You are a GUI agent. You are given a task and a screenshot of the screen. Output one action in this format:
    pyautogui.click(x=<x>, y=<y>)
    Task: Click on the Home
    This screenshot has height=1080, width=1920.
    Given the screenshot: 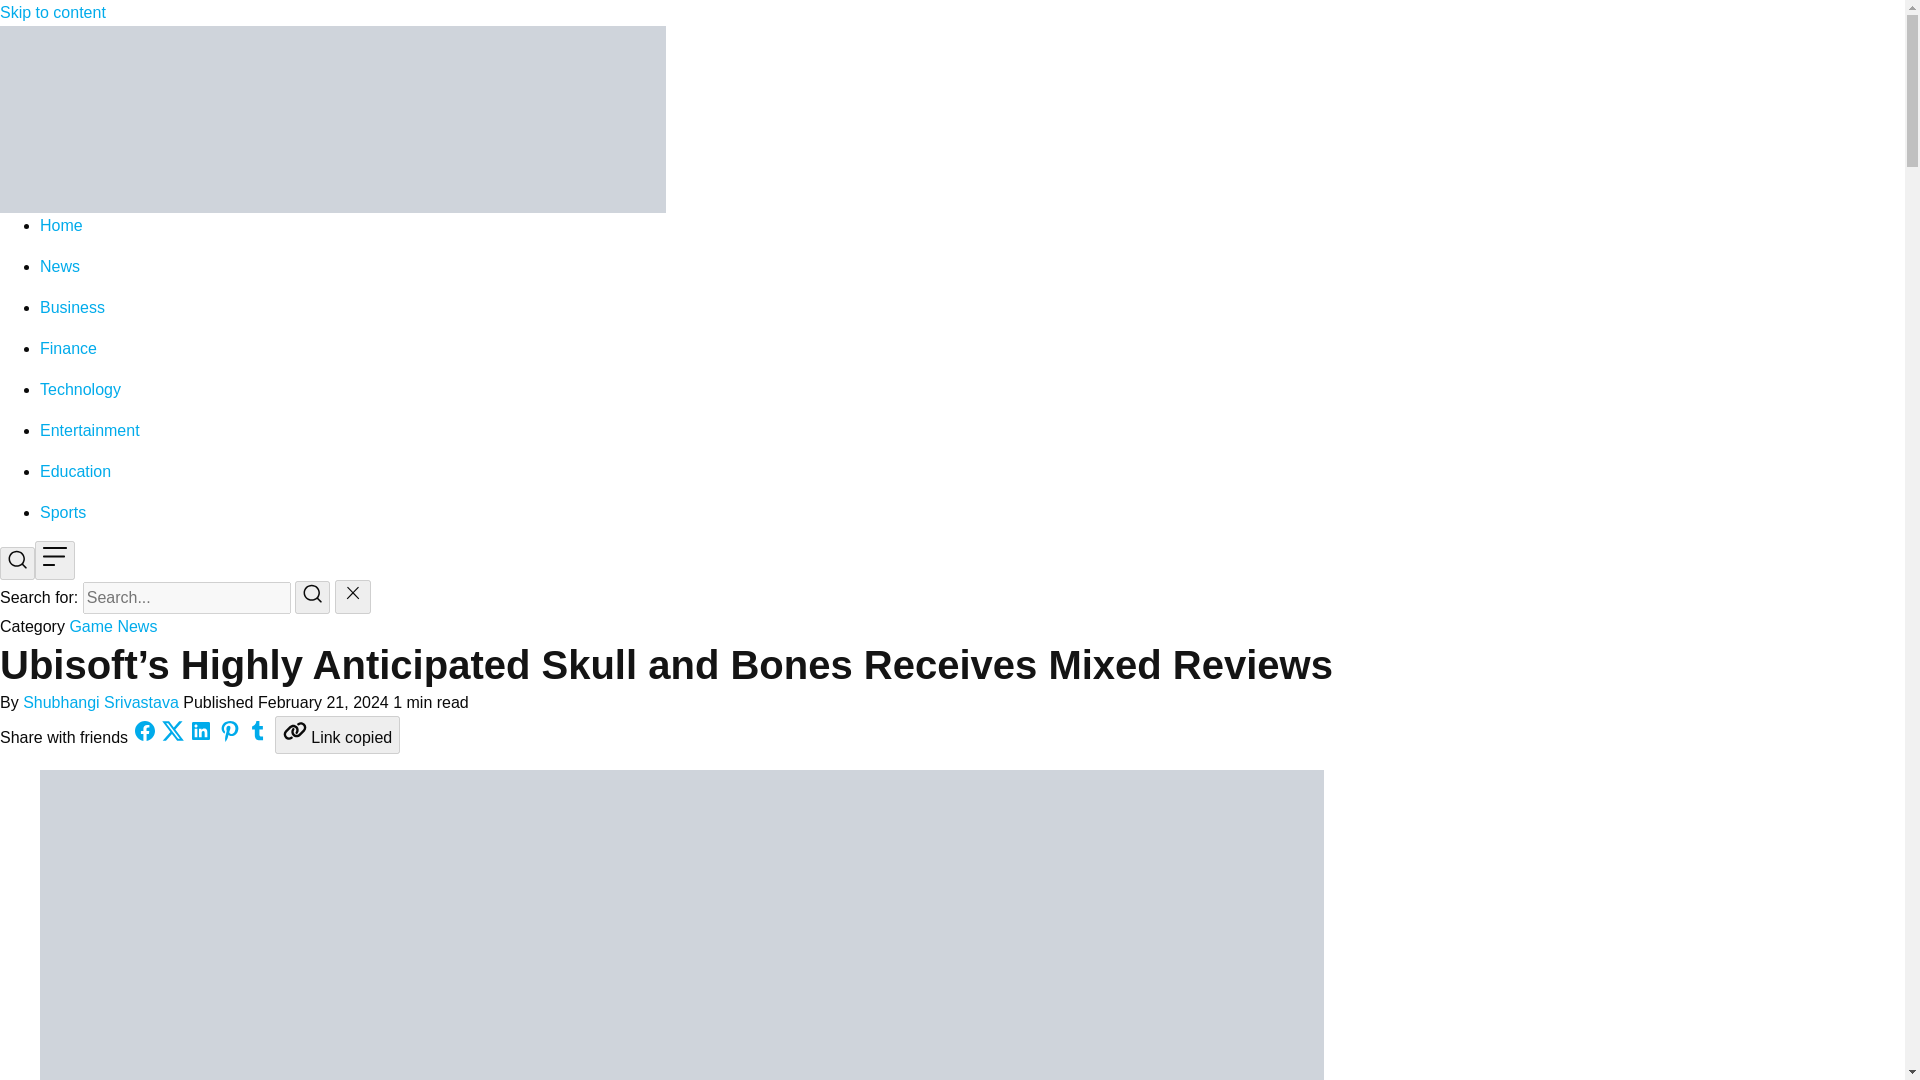 What is the action you would take?
    pyautogui.click(x=61, y=226)
    